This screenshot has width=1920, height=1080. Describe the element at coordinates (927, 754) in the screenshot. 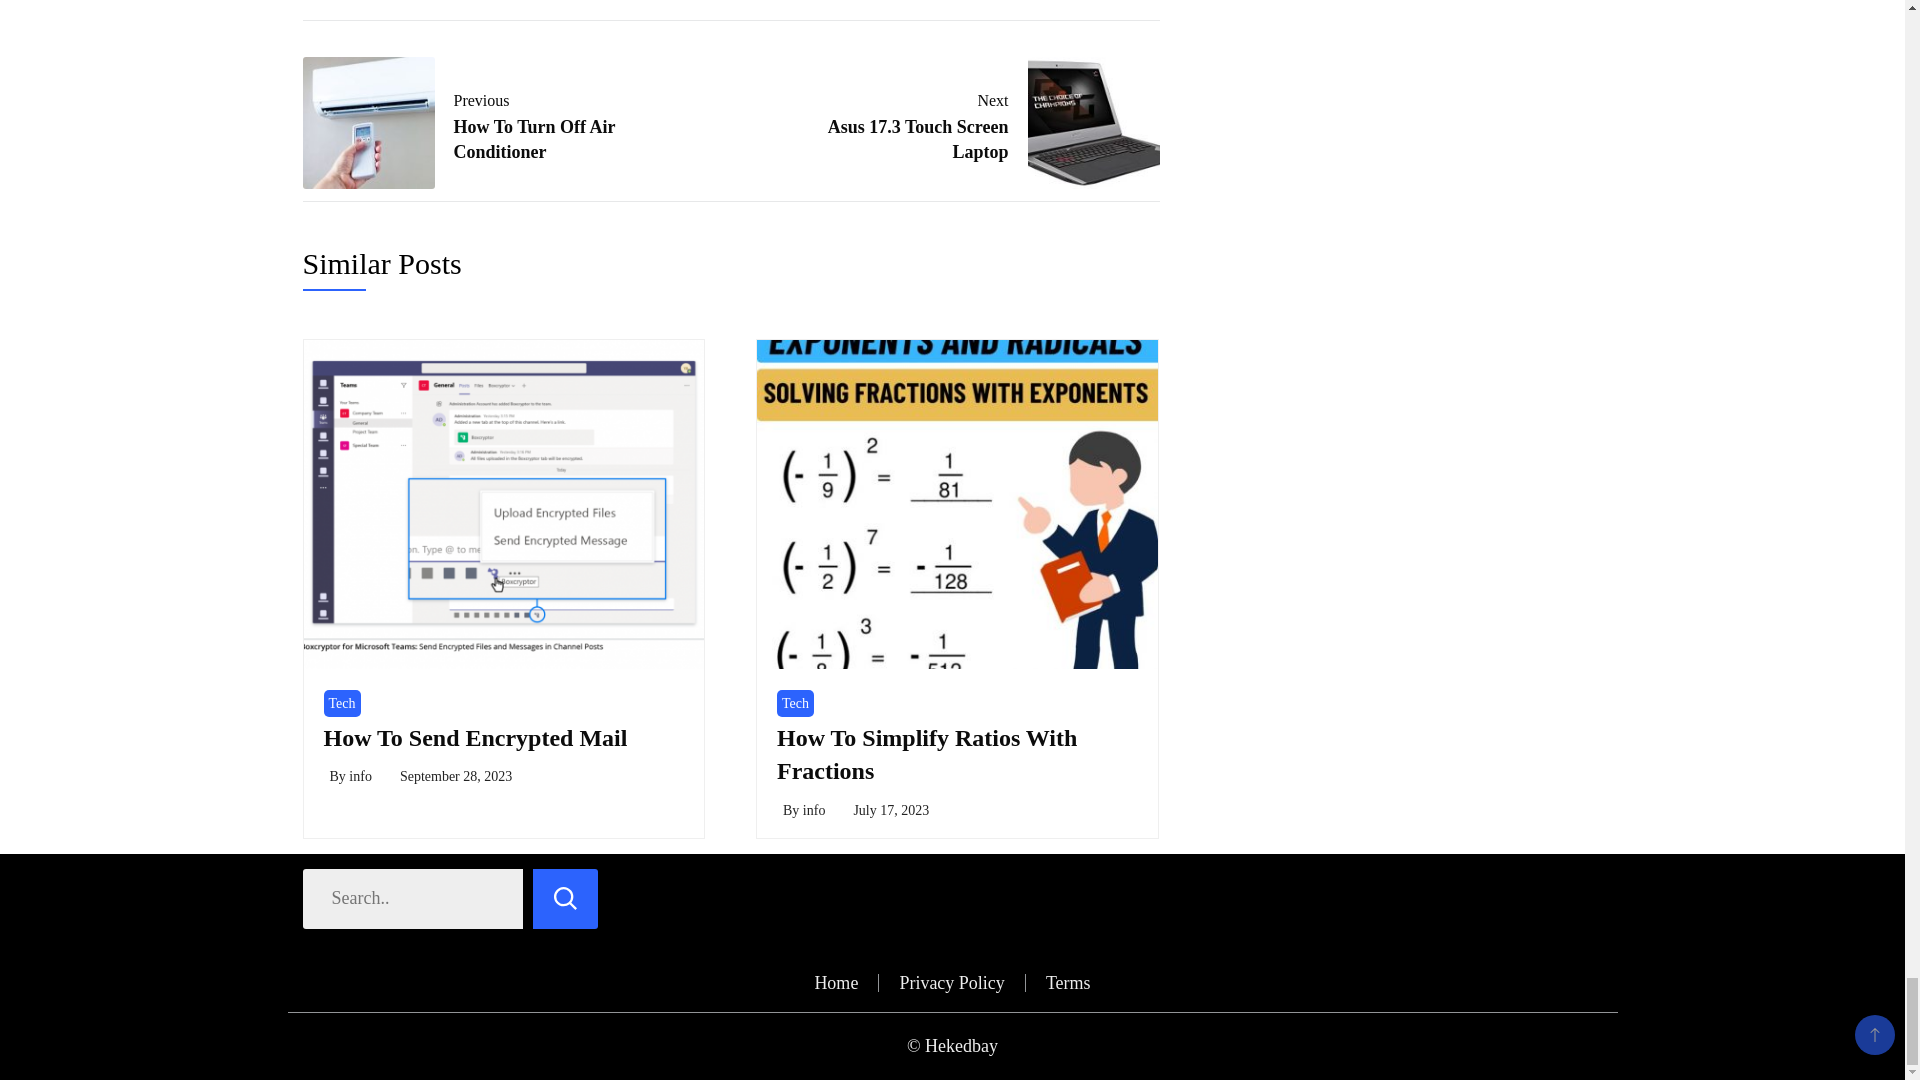

I see `How To Simplify Ratios With Fractions` at that location.